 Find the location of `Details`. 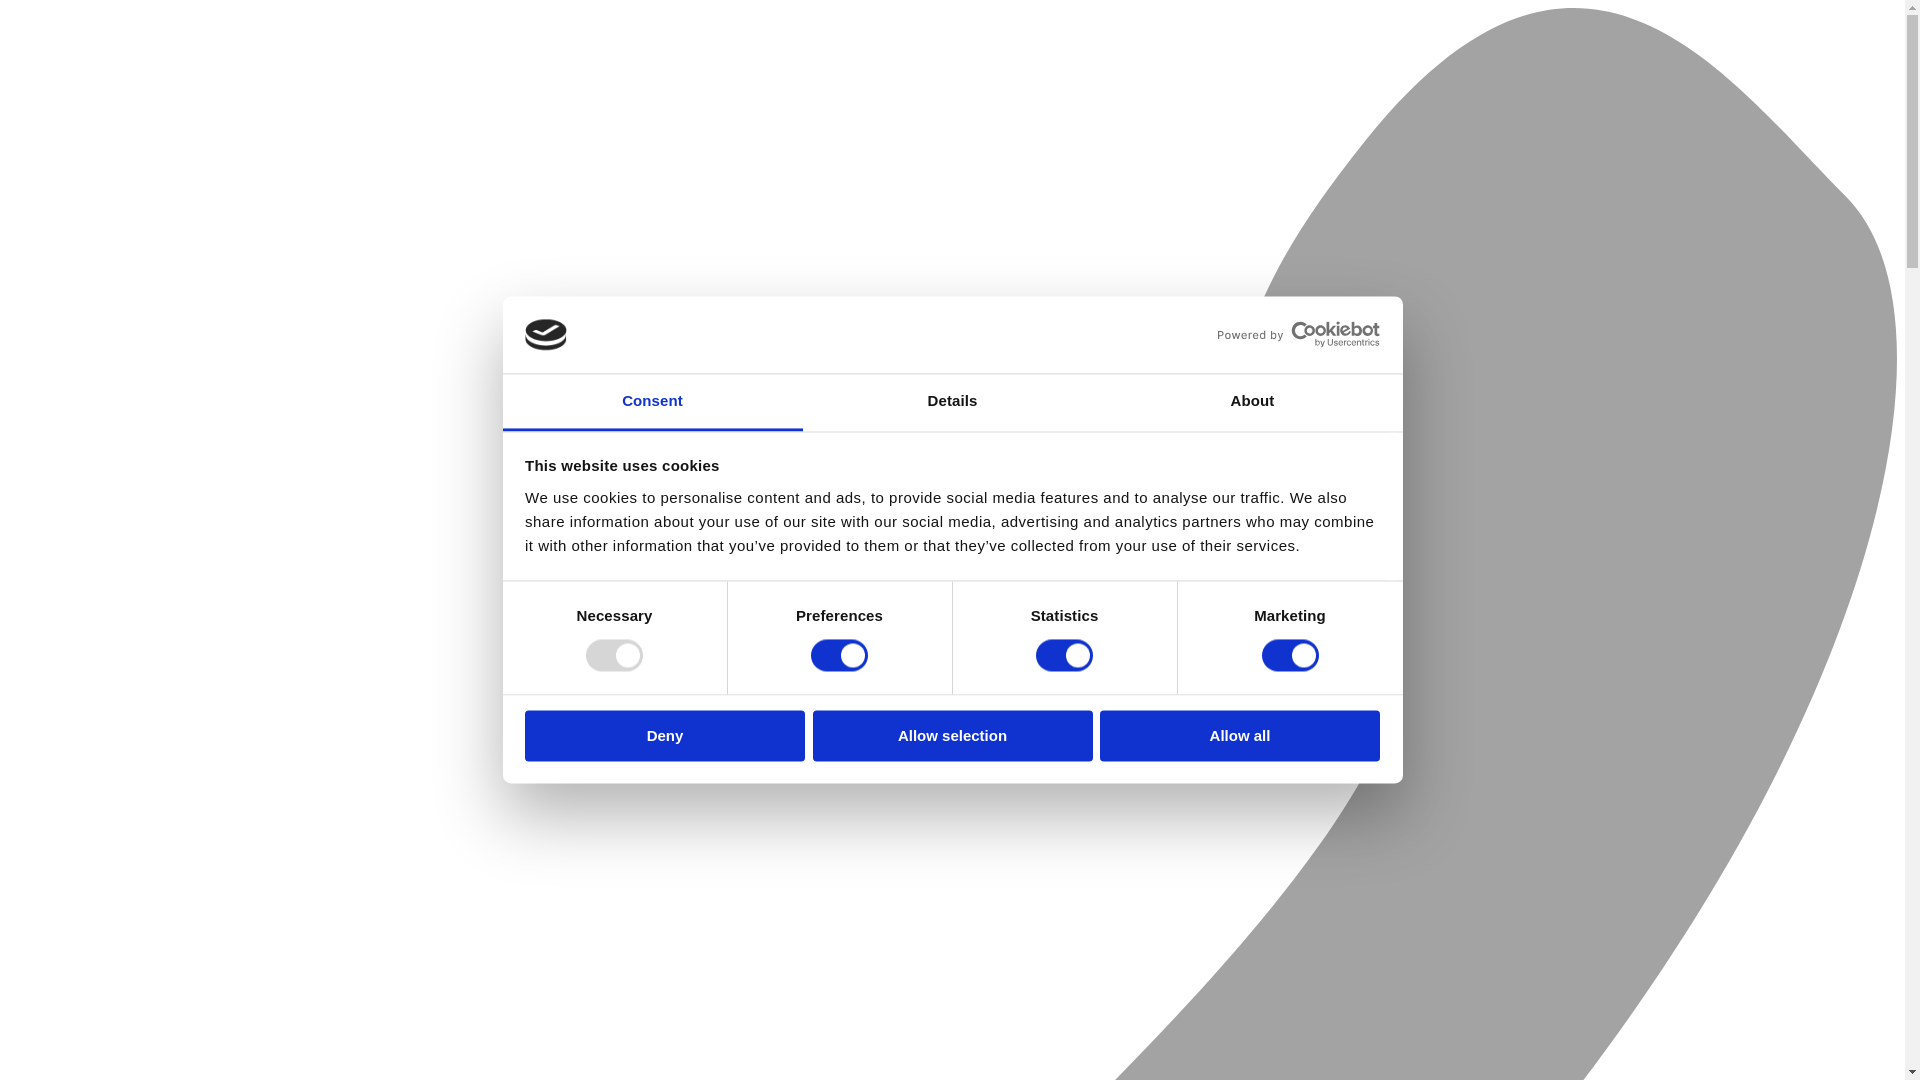

Details is located at coordinates (952, 402).